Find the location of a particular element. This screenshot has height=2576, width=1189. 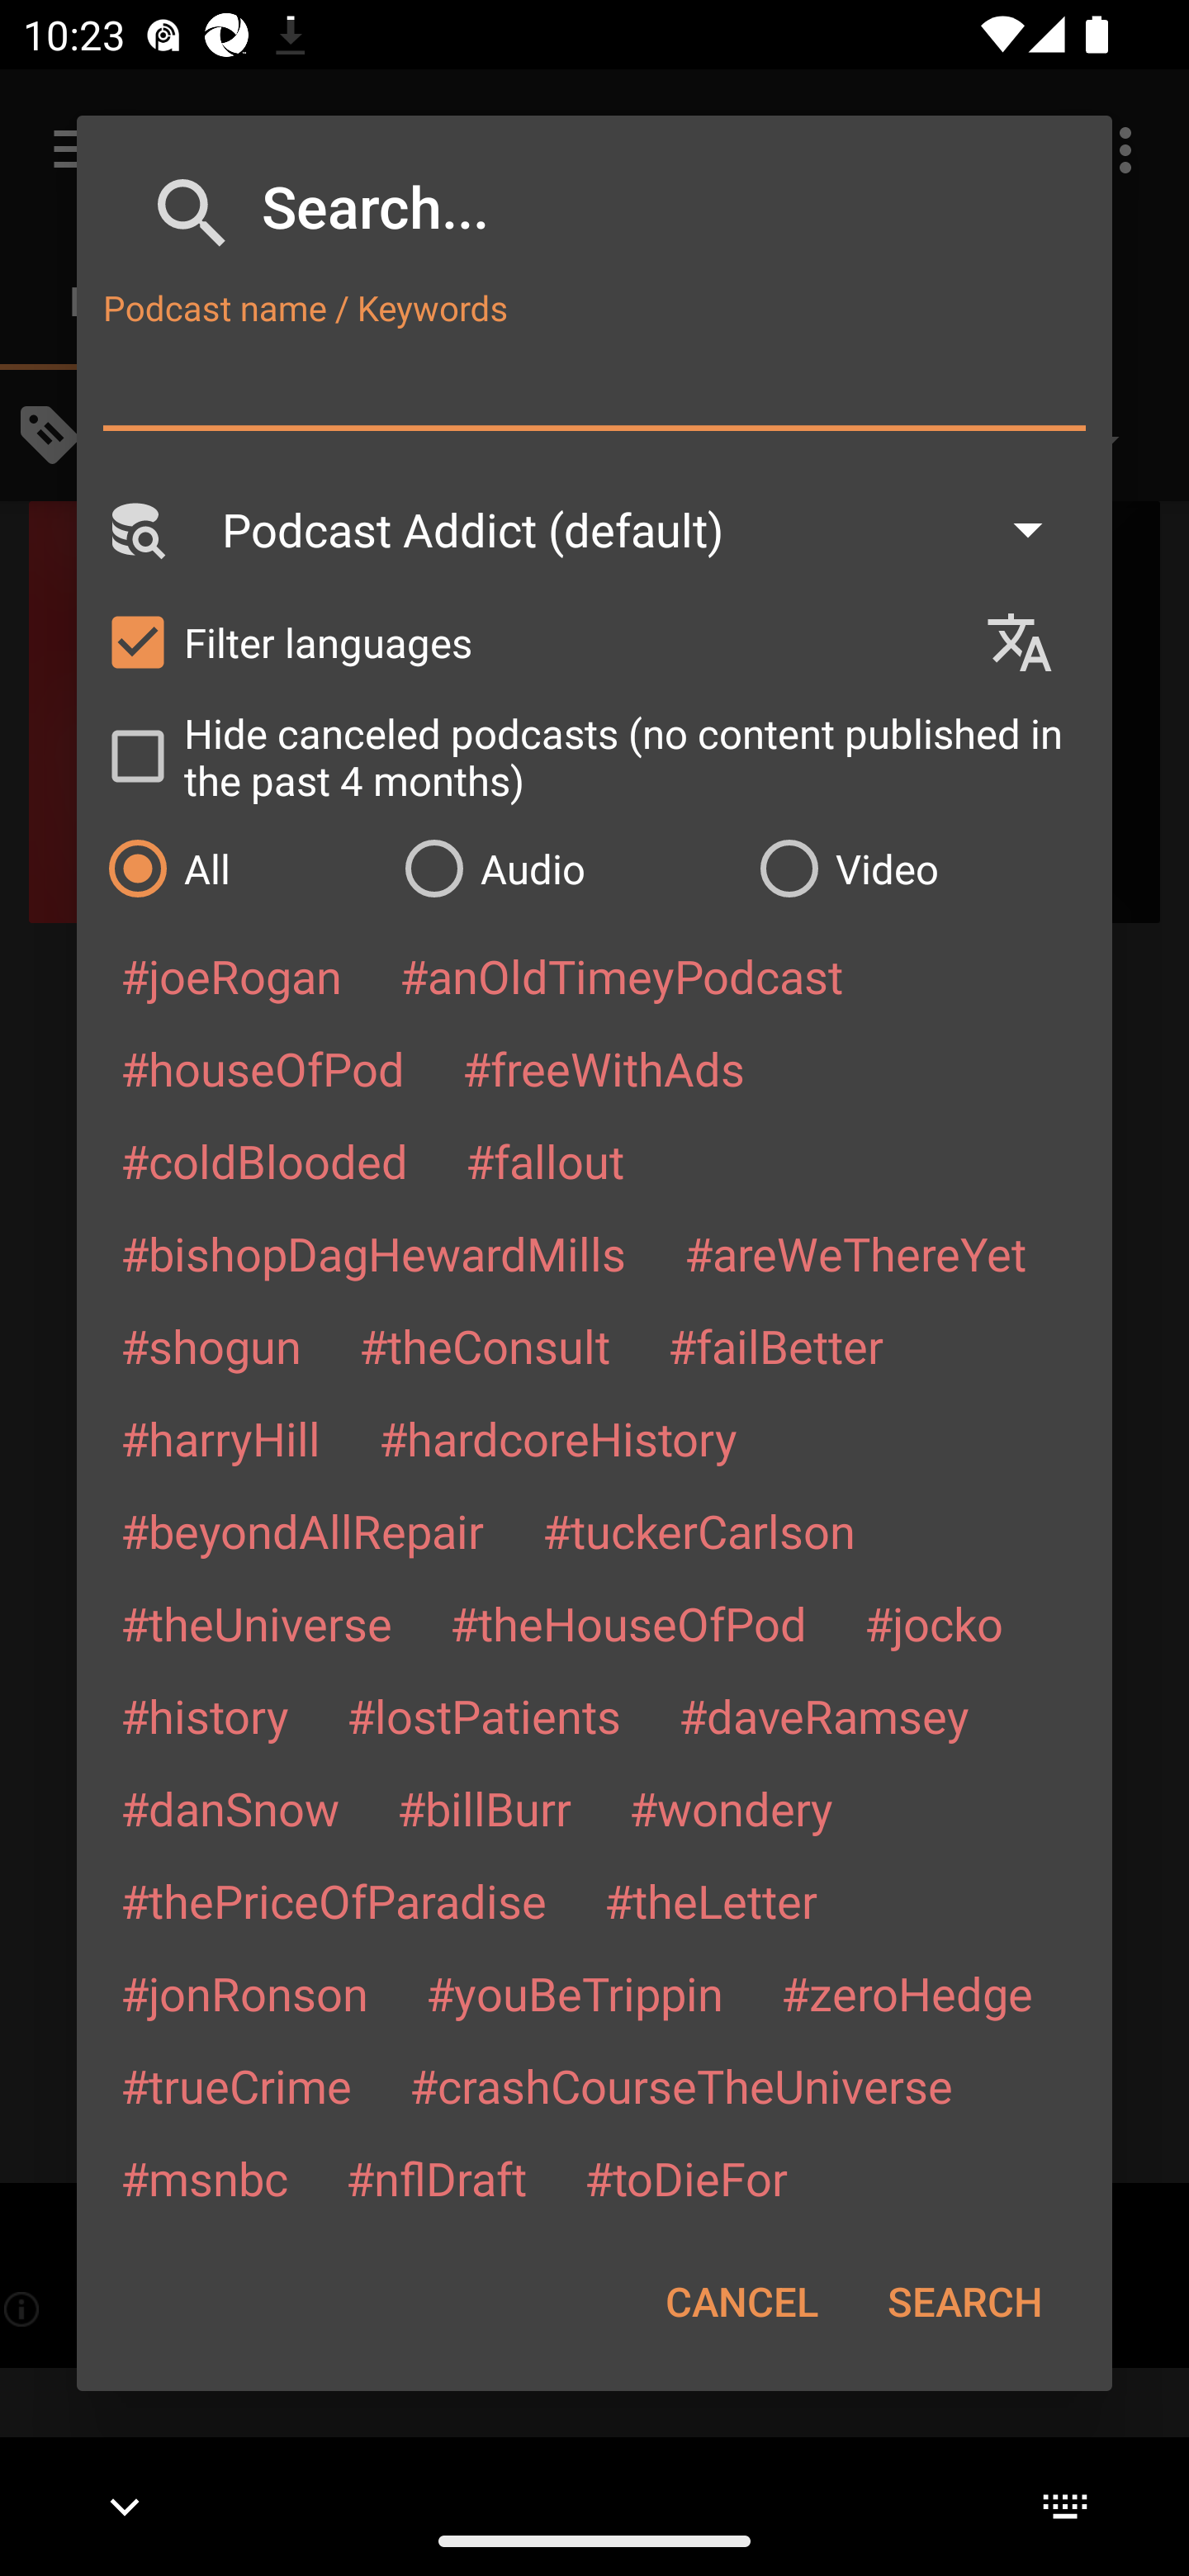

#history is located at coordinates (204, 1716).